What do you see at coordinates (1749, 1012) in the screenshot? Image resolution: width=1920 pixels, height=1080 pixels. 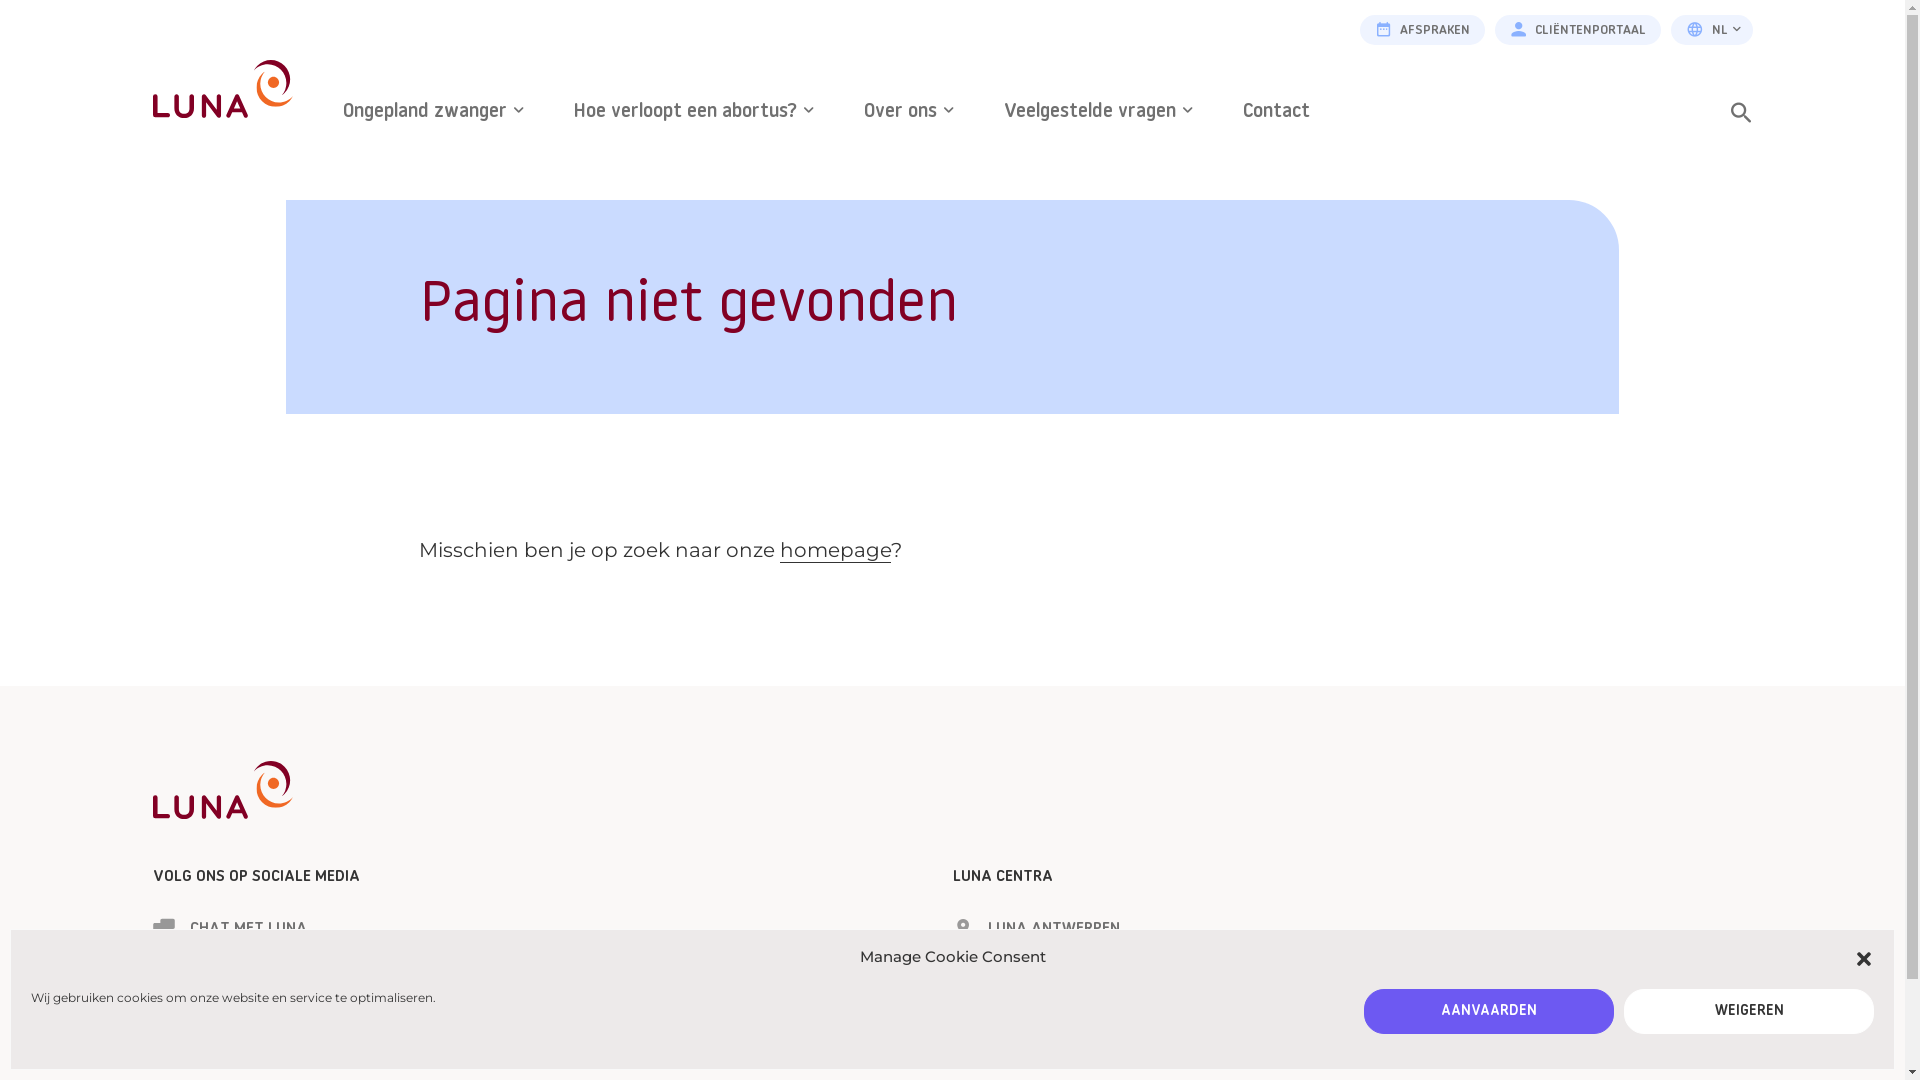 I see `WEIGEREN` at bounding box center [1749, 1012].